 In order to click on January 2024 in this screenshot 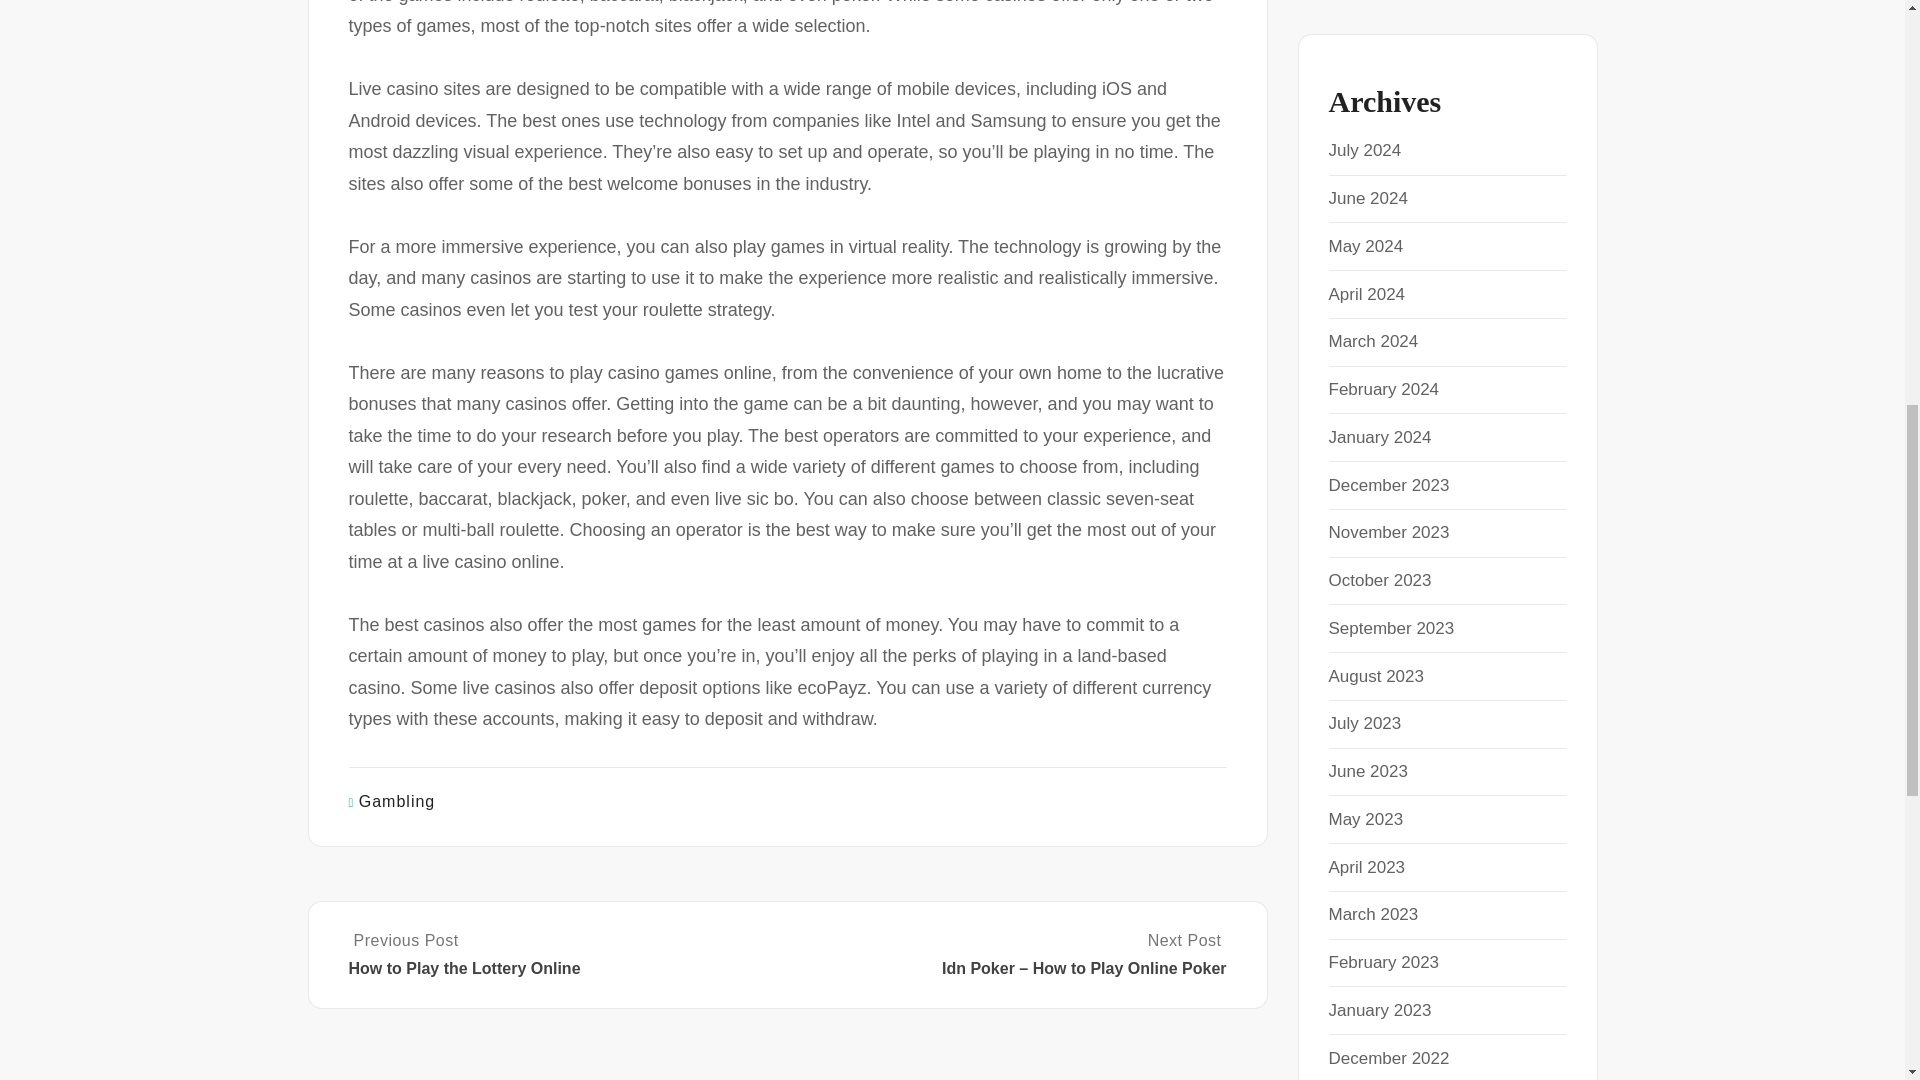, I will do `click(1379, 437)`.